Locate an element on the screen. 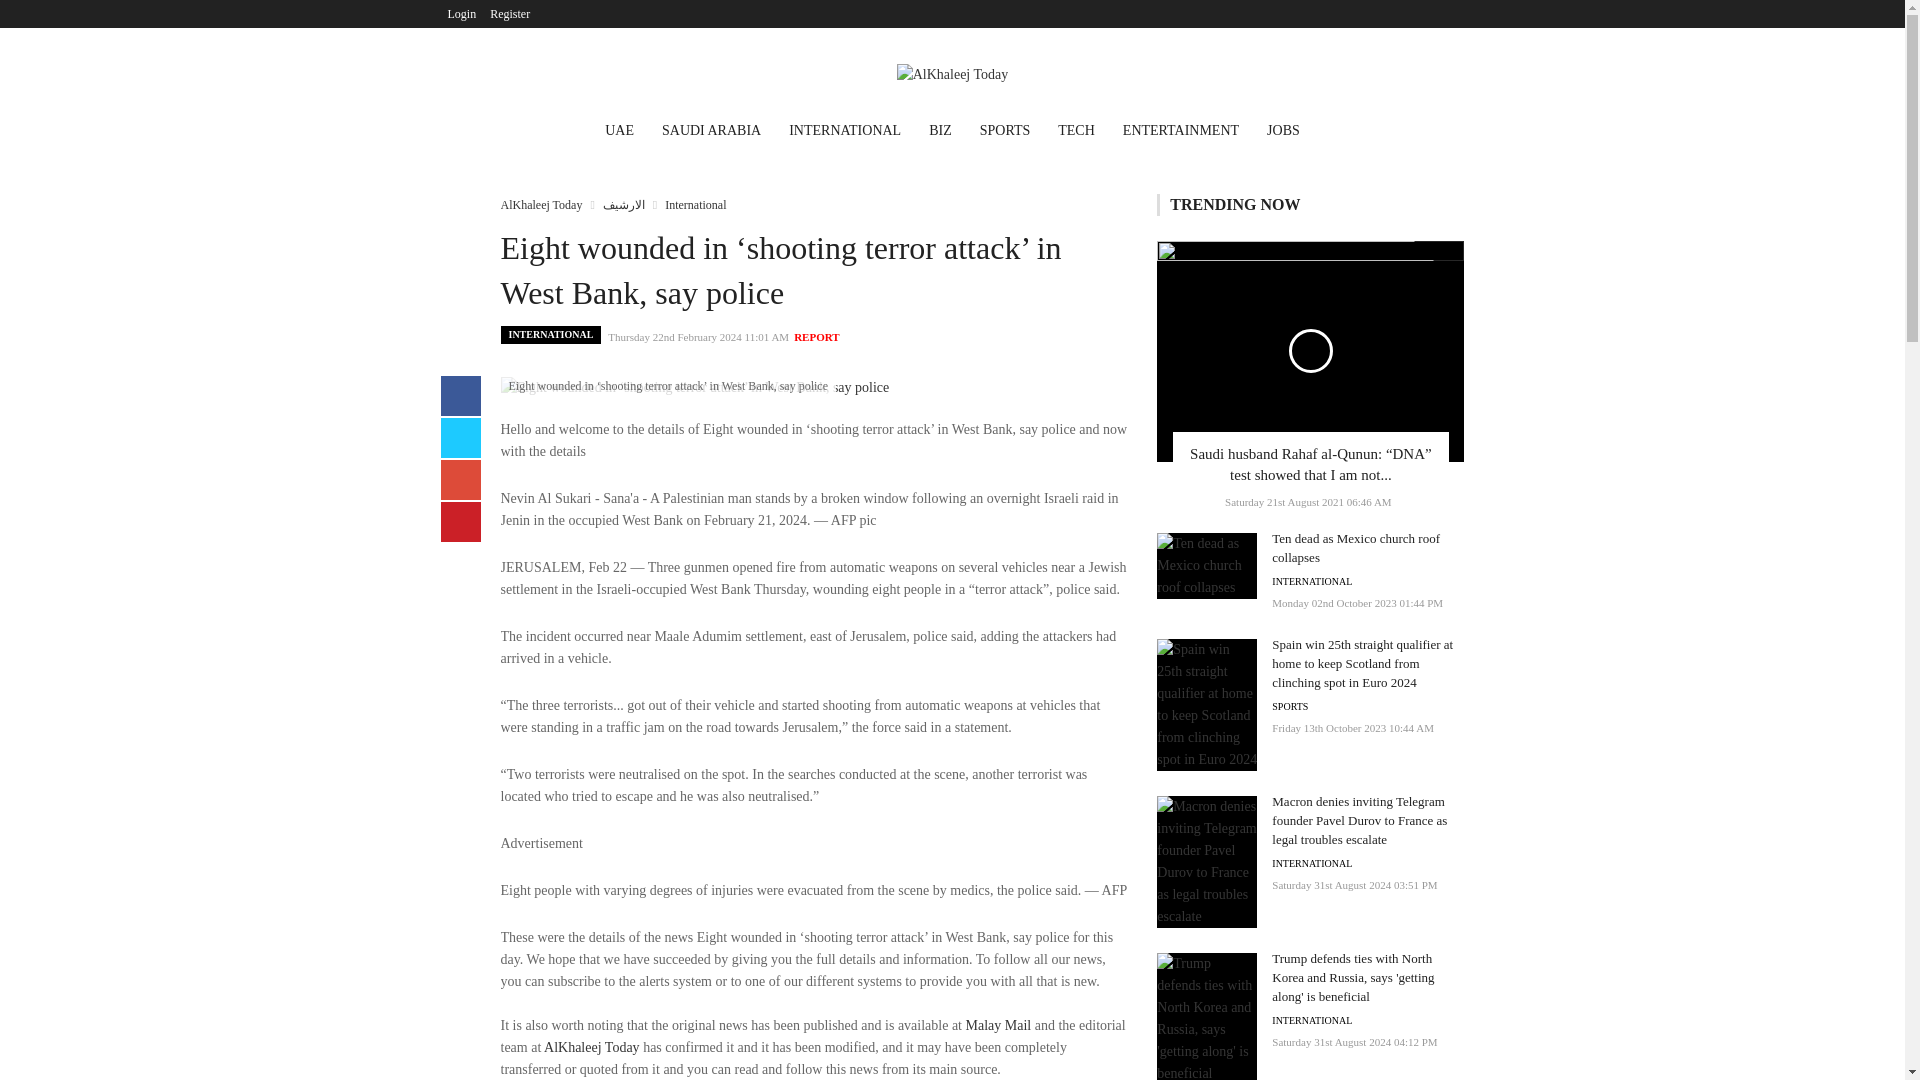 This screenshot has height=1080, width=1920. AlKhaleej Today is located at coordinates (540, 204).